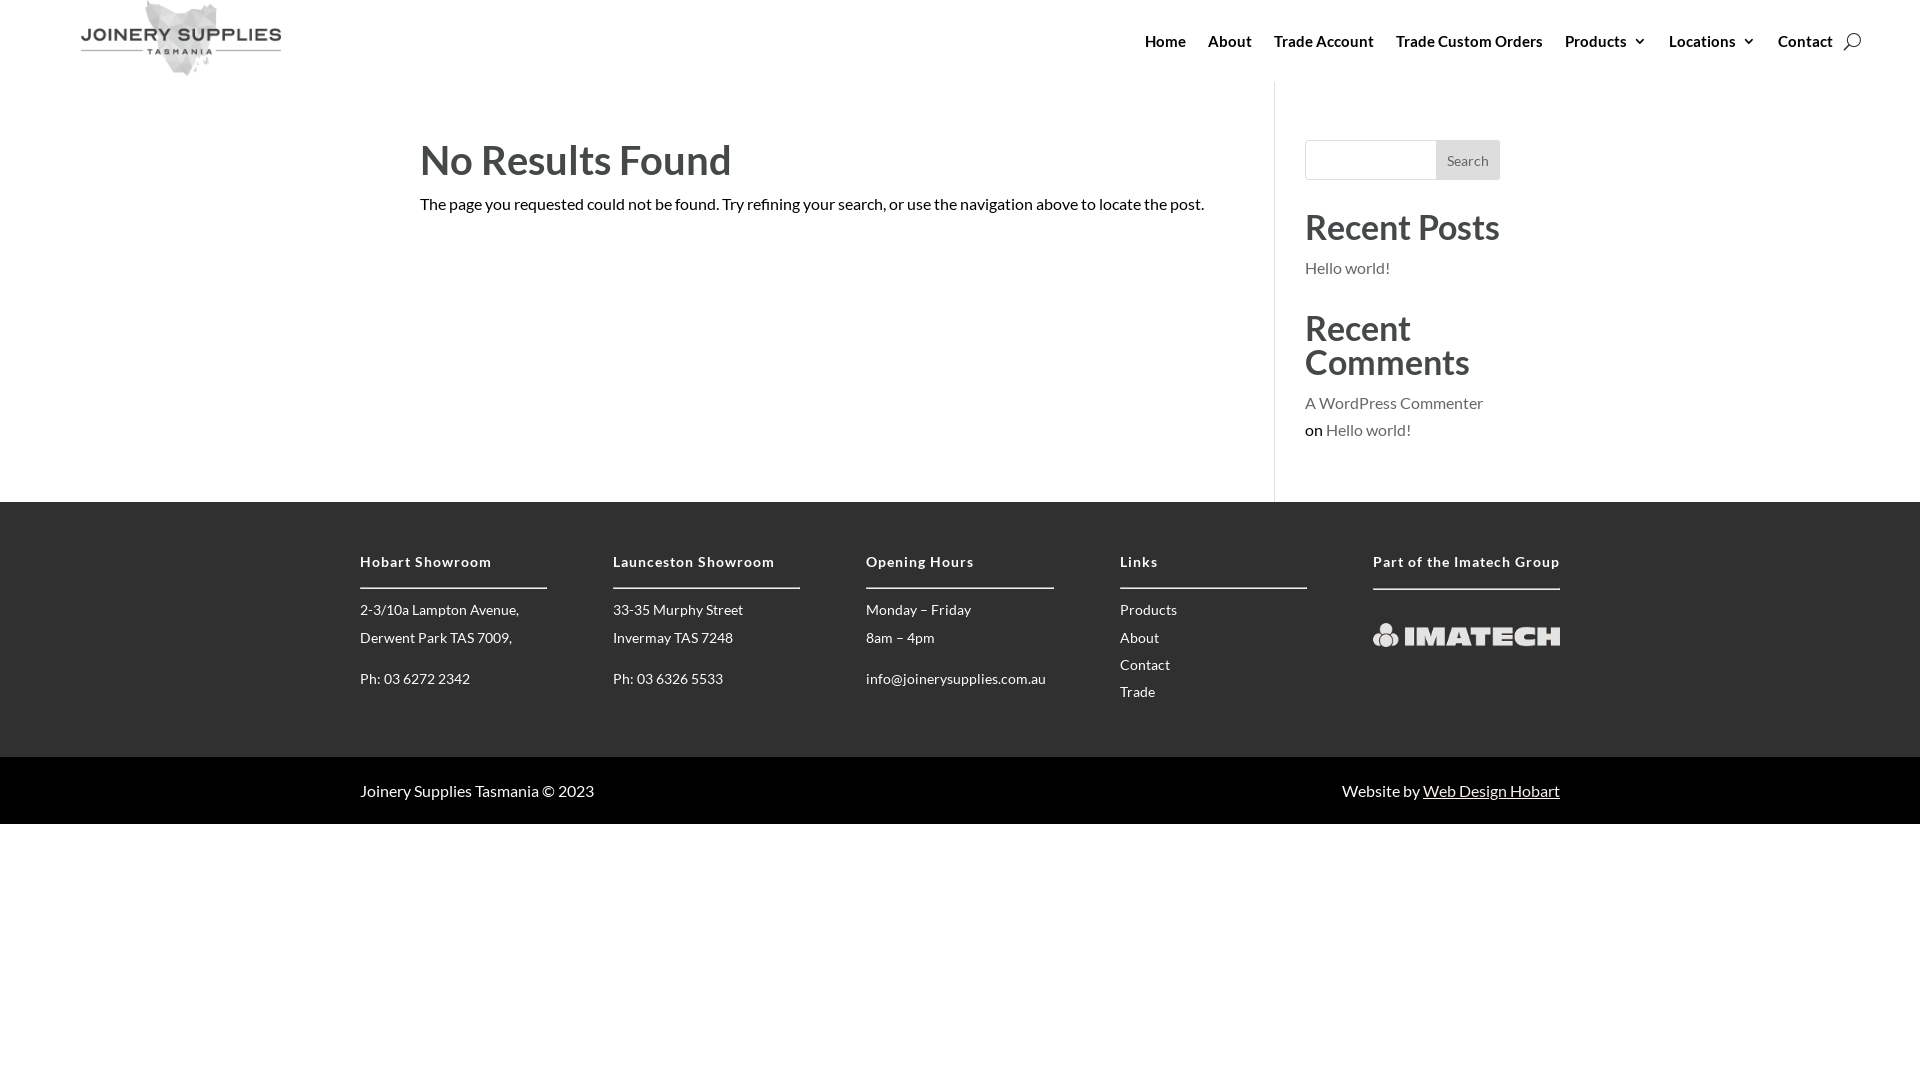  I want to click on Contact, so click(1806, 45).